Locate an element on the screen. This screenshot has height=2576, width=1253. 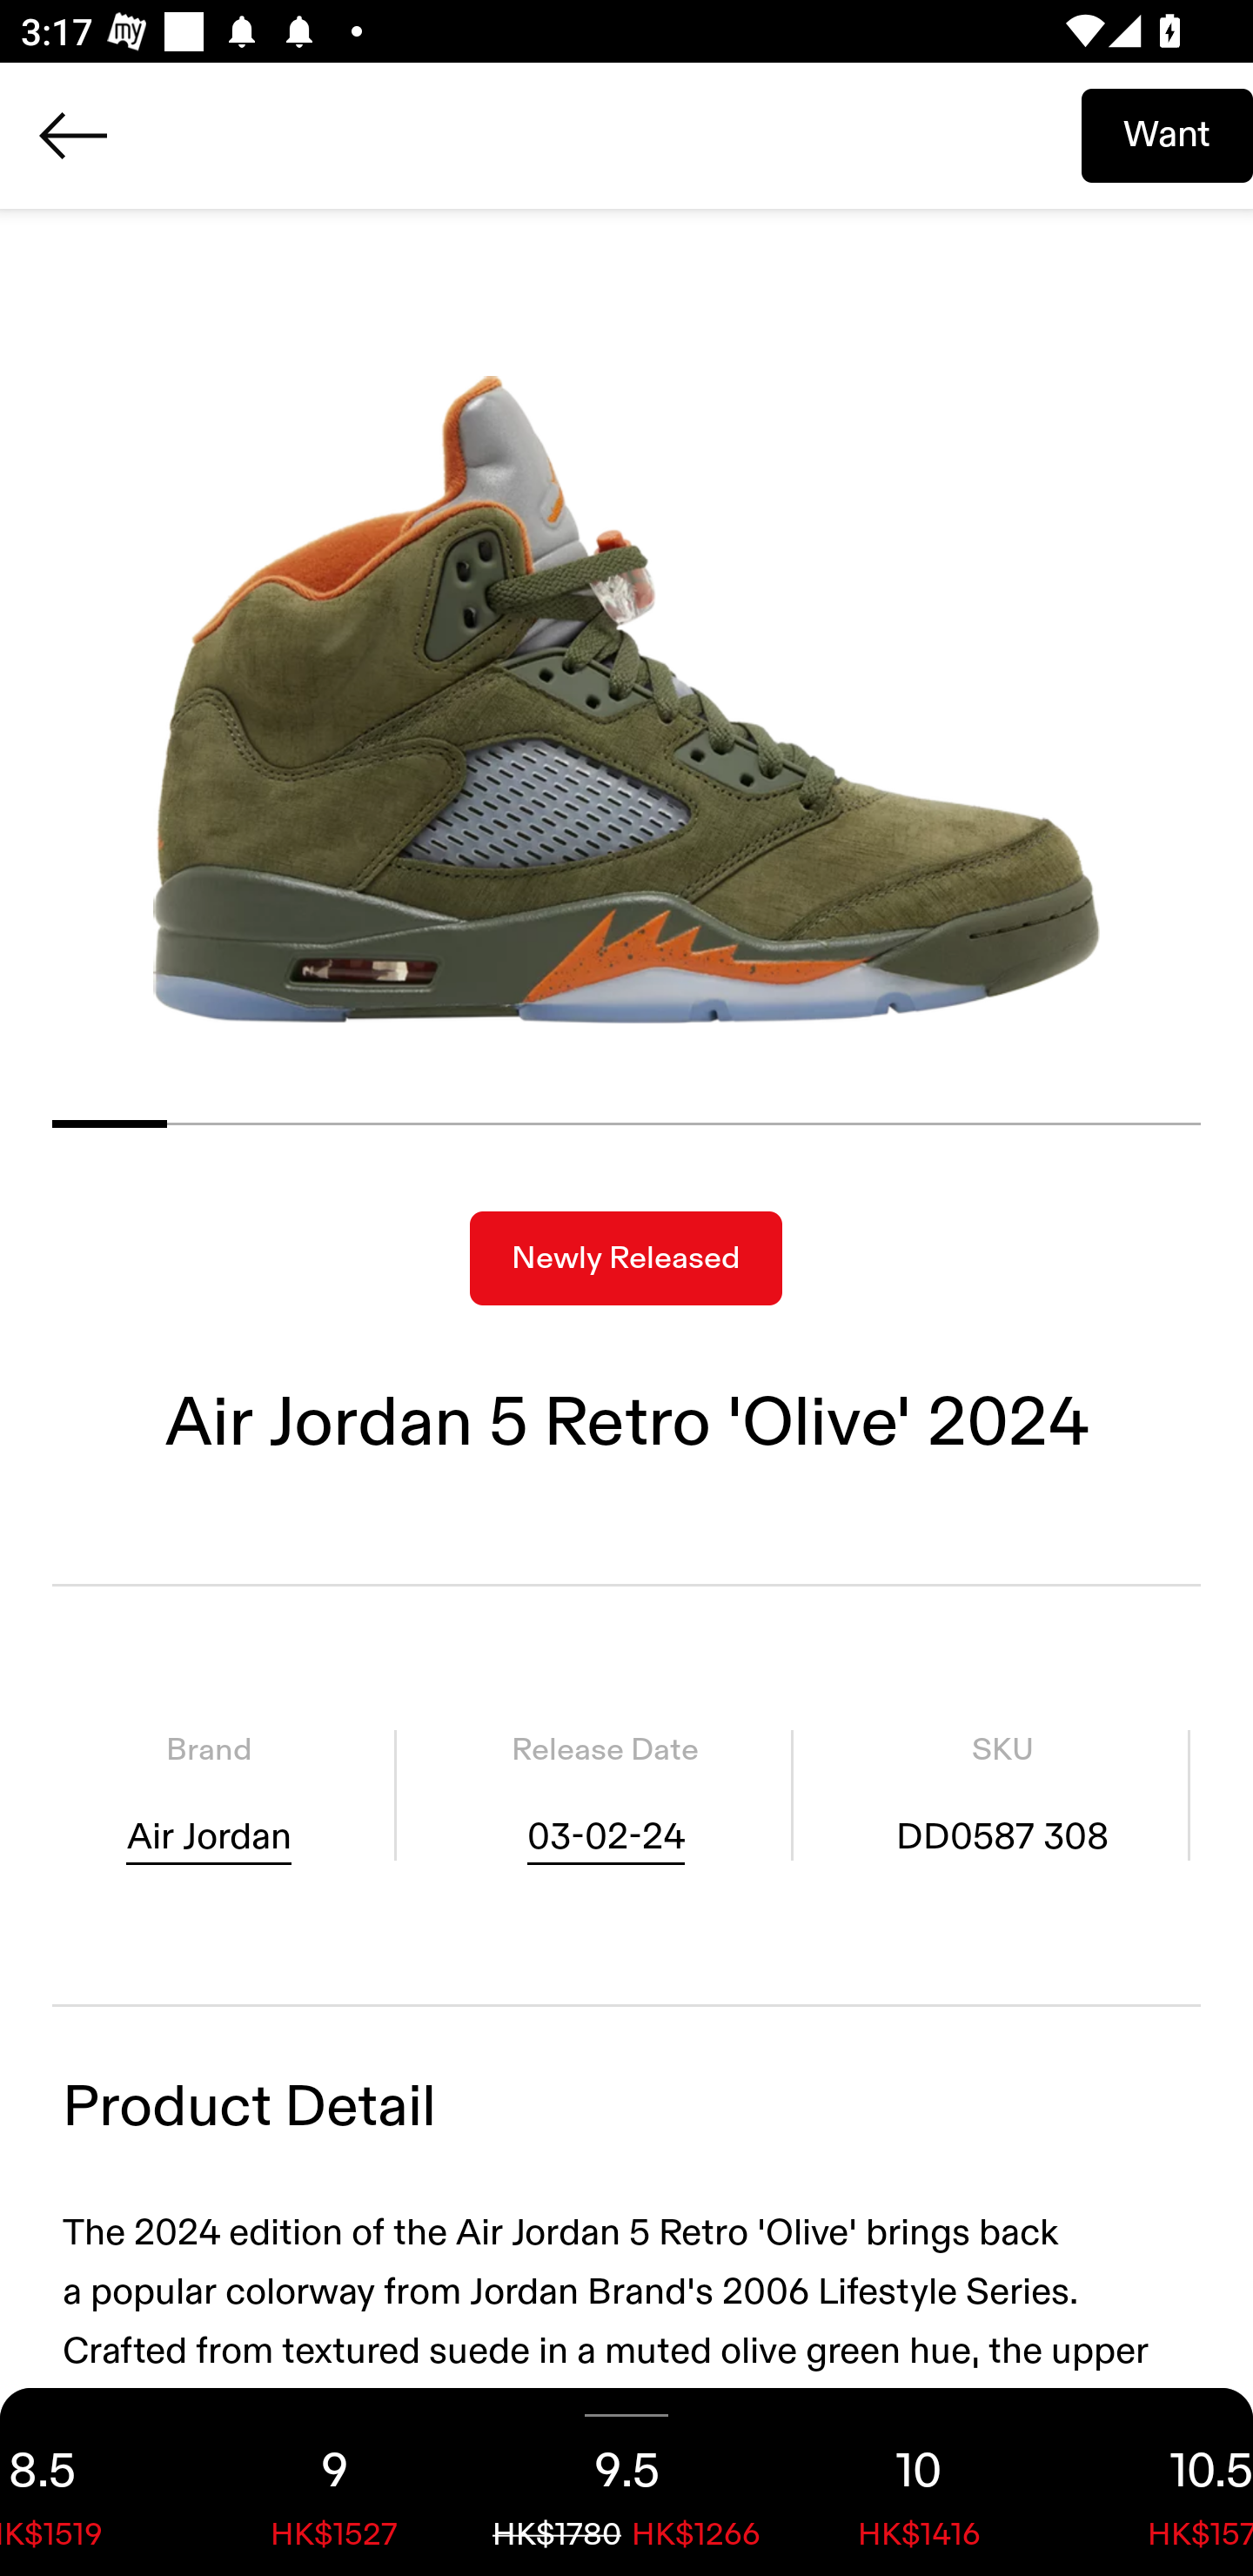
Brand Air Jordan is located at coordinates (209, 1795).